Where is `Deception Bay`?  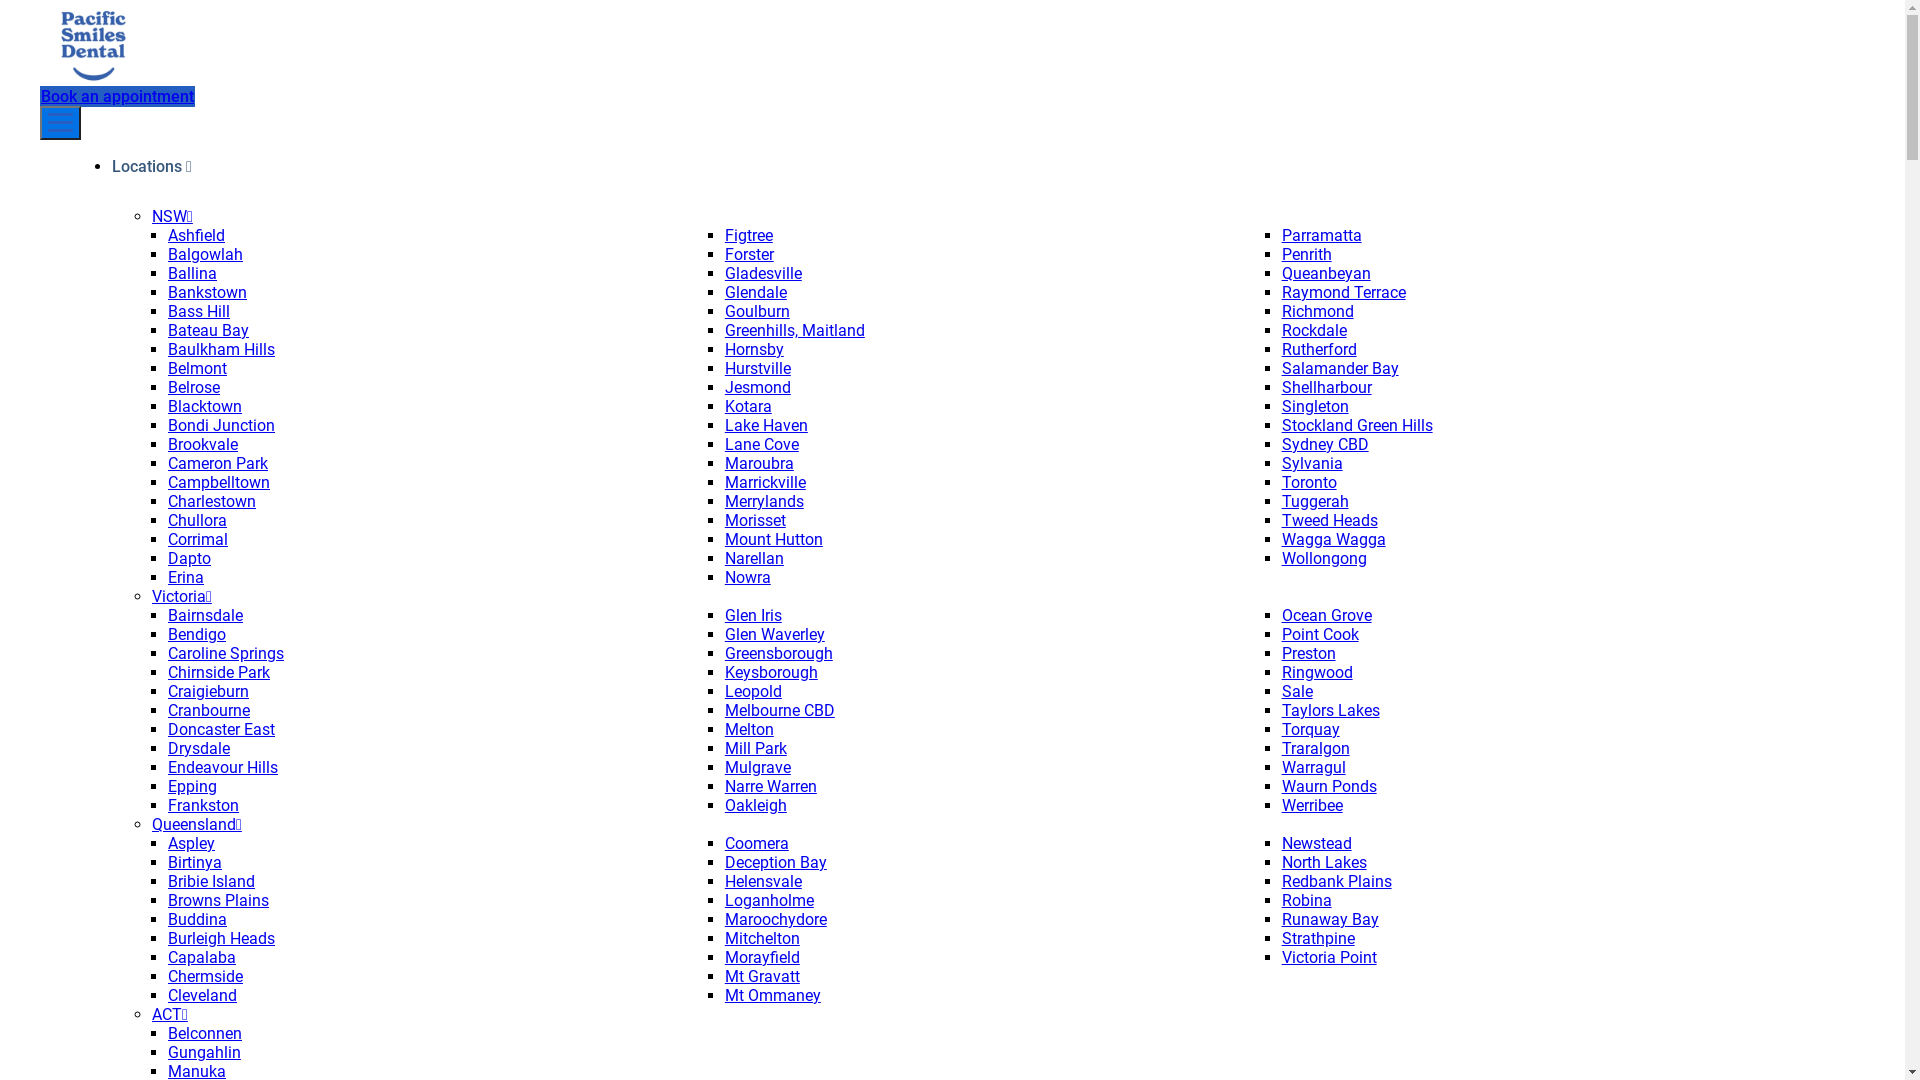
Deception Bay is located at coordinates (776, 862).